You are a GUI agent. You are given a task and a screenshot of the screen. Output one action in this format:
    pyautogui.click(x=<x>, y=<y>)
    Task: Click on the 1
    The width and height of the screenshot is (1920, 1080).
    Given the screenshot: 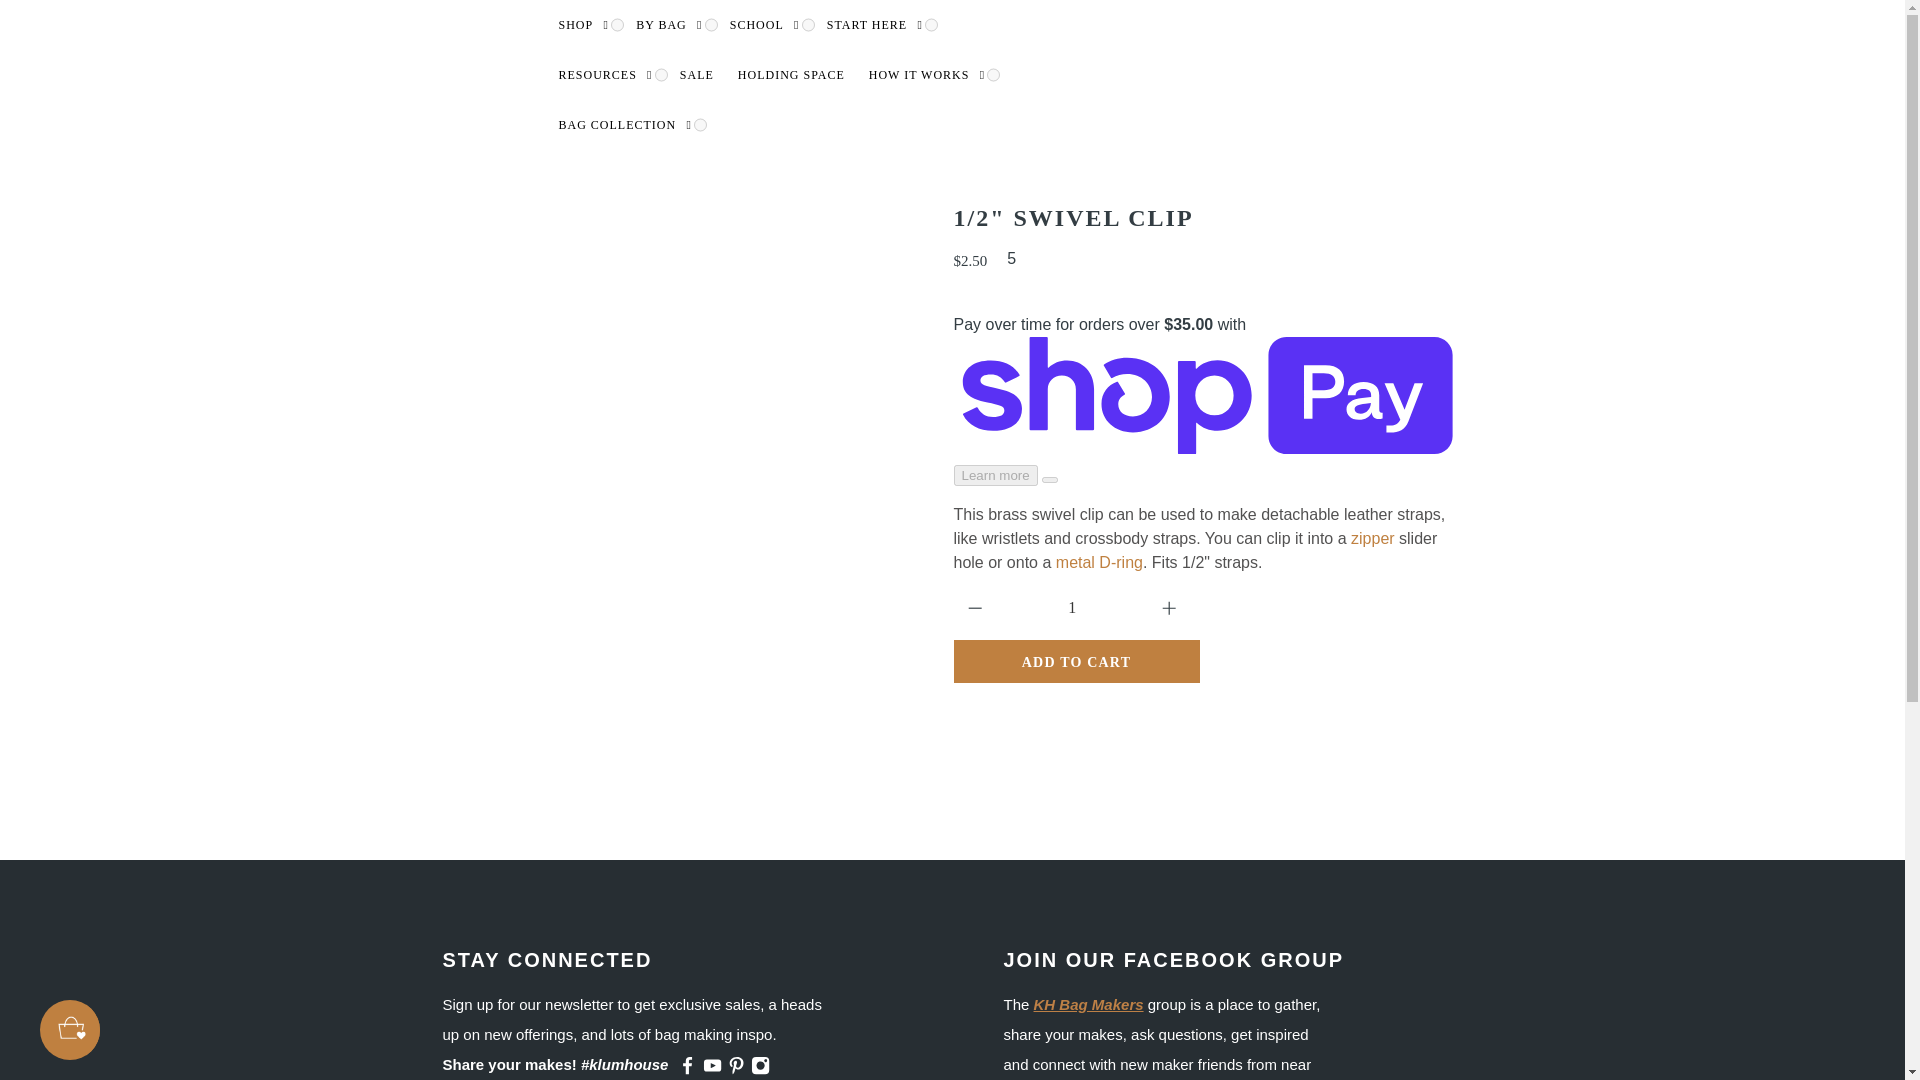 What is the action you would take?
    pyautogui.click(x=1073, y=608)
    